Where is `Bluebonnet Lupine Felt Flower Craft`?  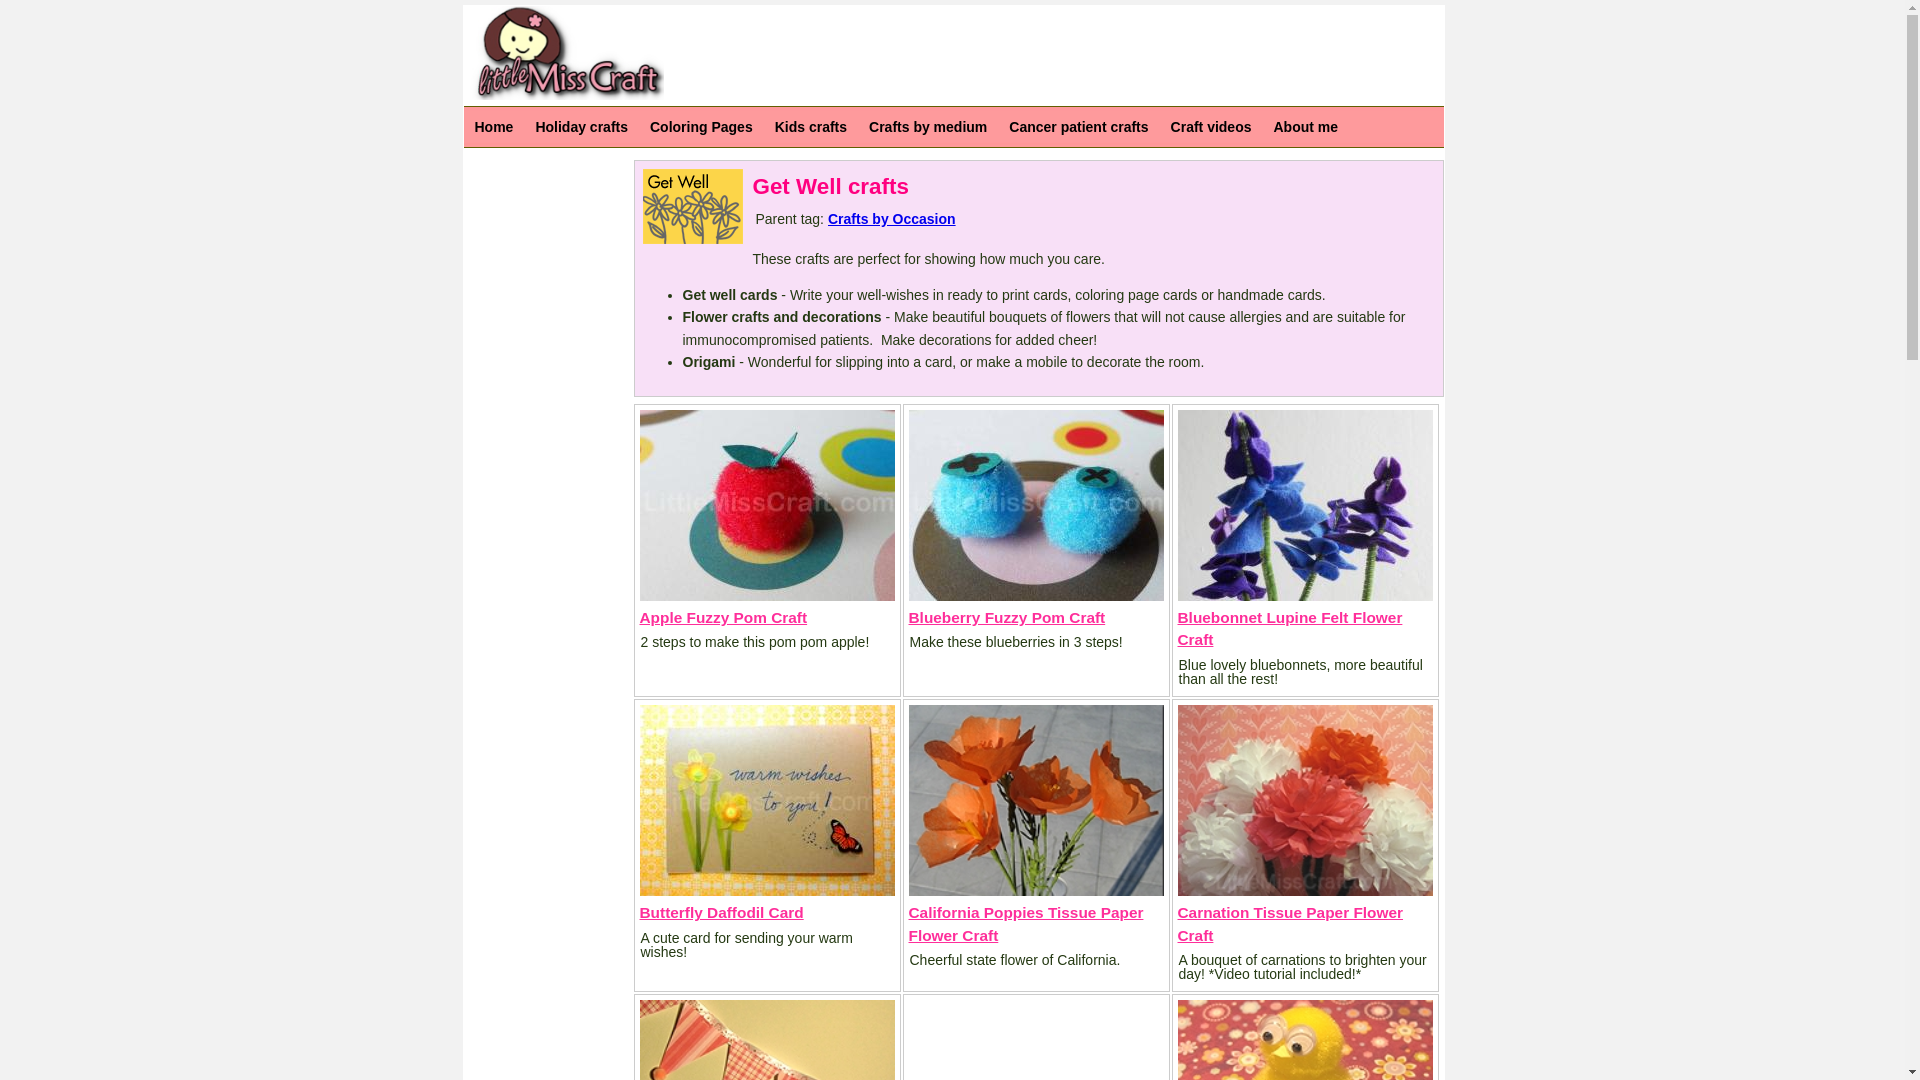 Bluebonnet Lupine Felt Flower Craft is located at coordinates (1290, 628).